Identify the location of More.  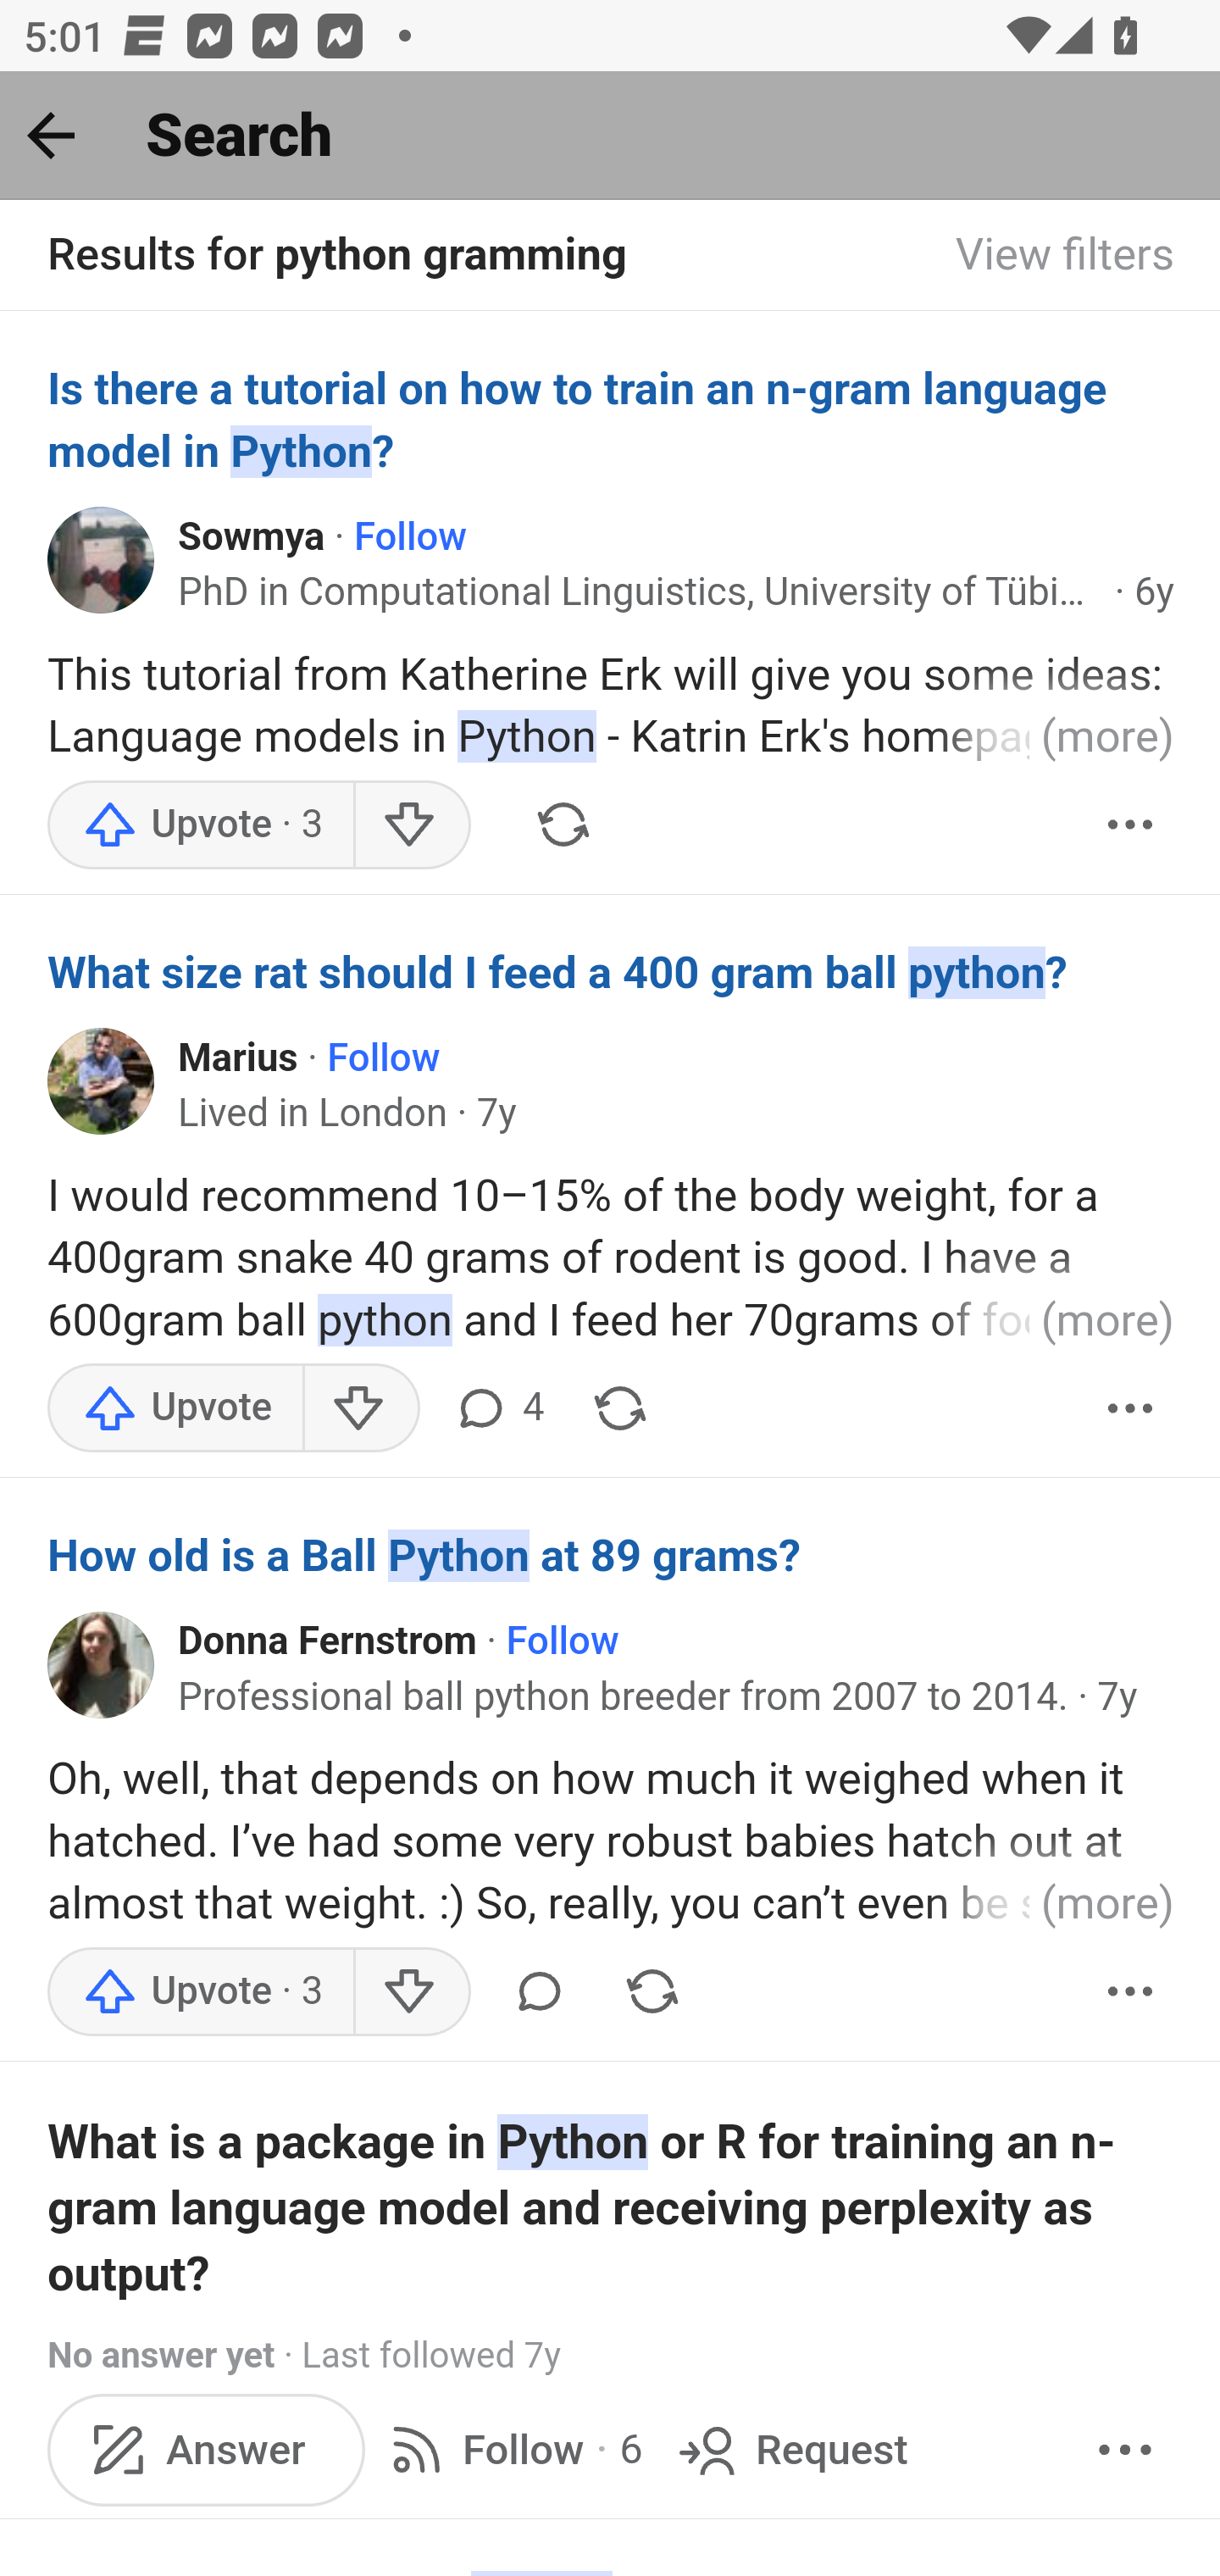
(1131, 824).